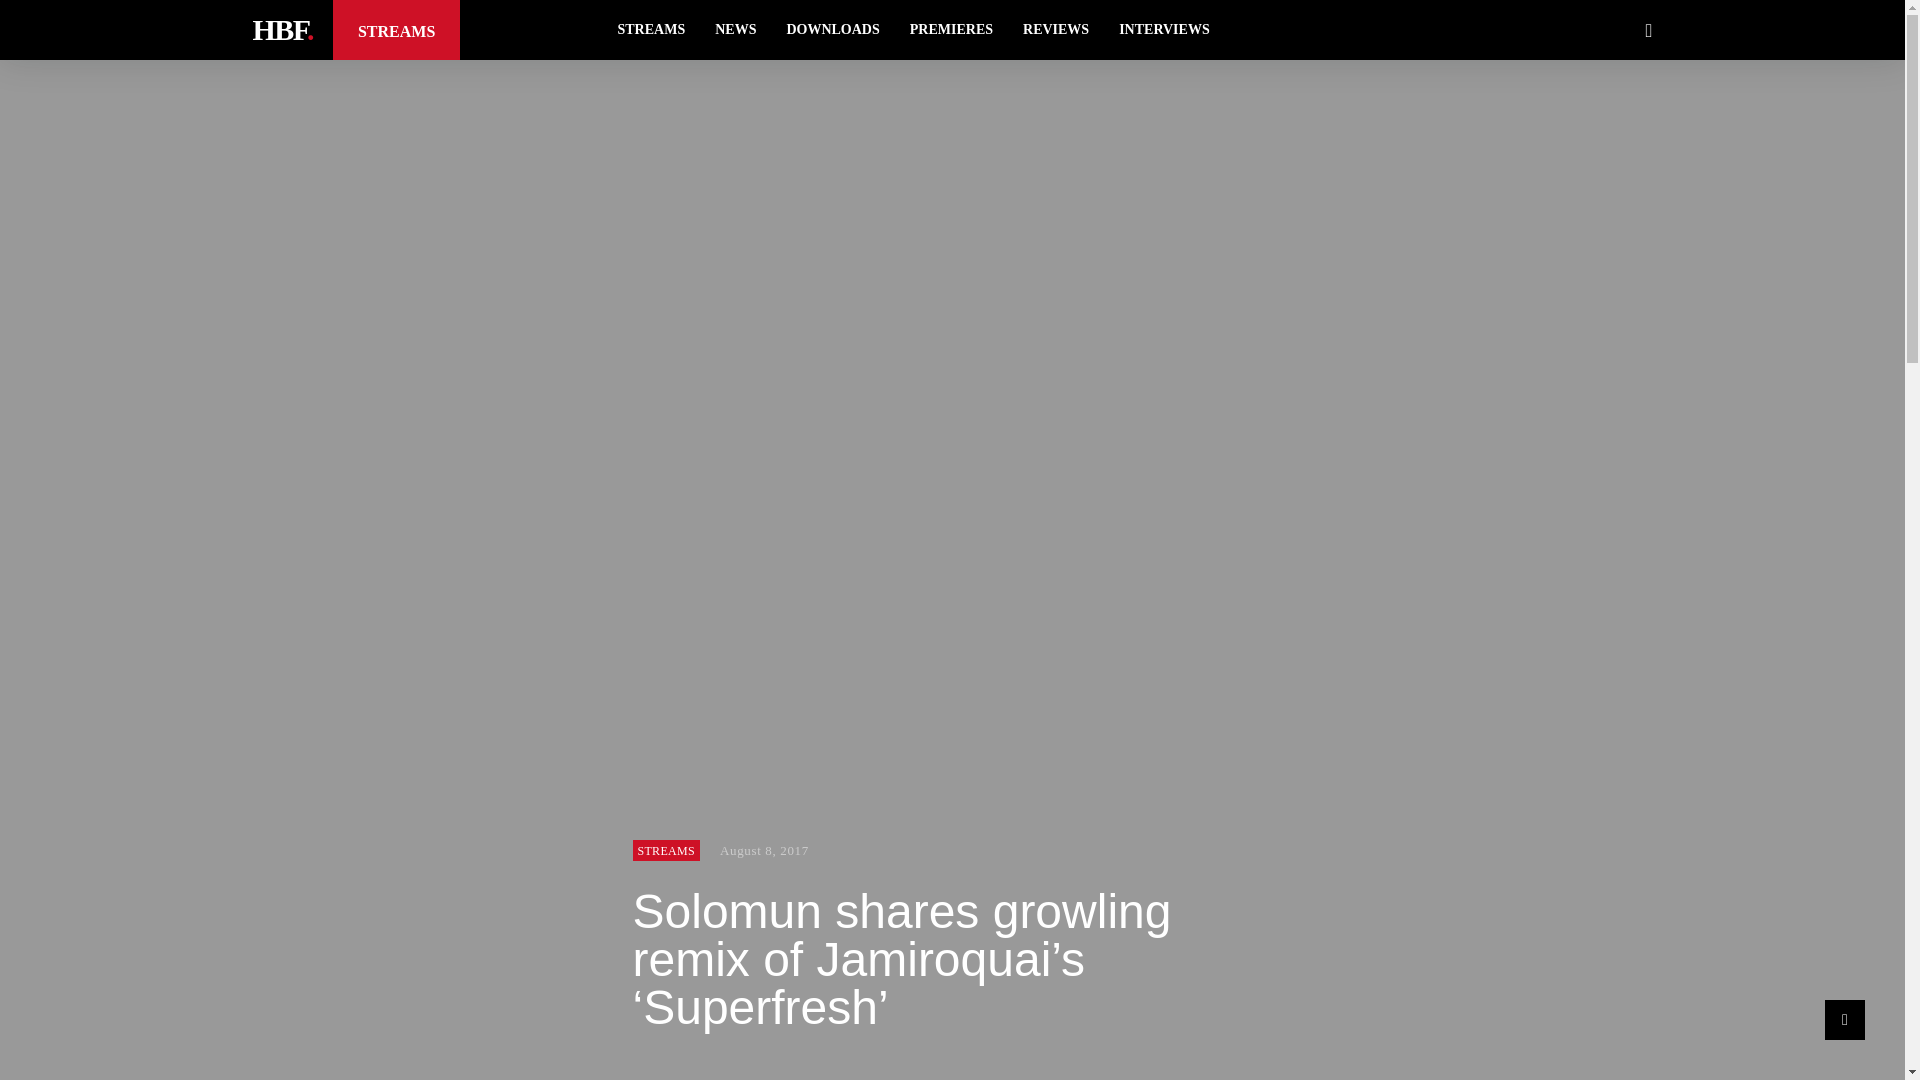 This screenshot has width=1920, height=1080. What do you see at coordinates (651, 30) in the screenshot?
I see `STREAMS` at bounding box center [651, 30].